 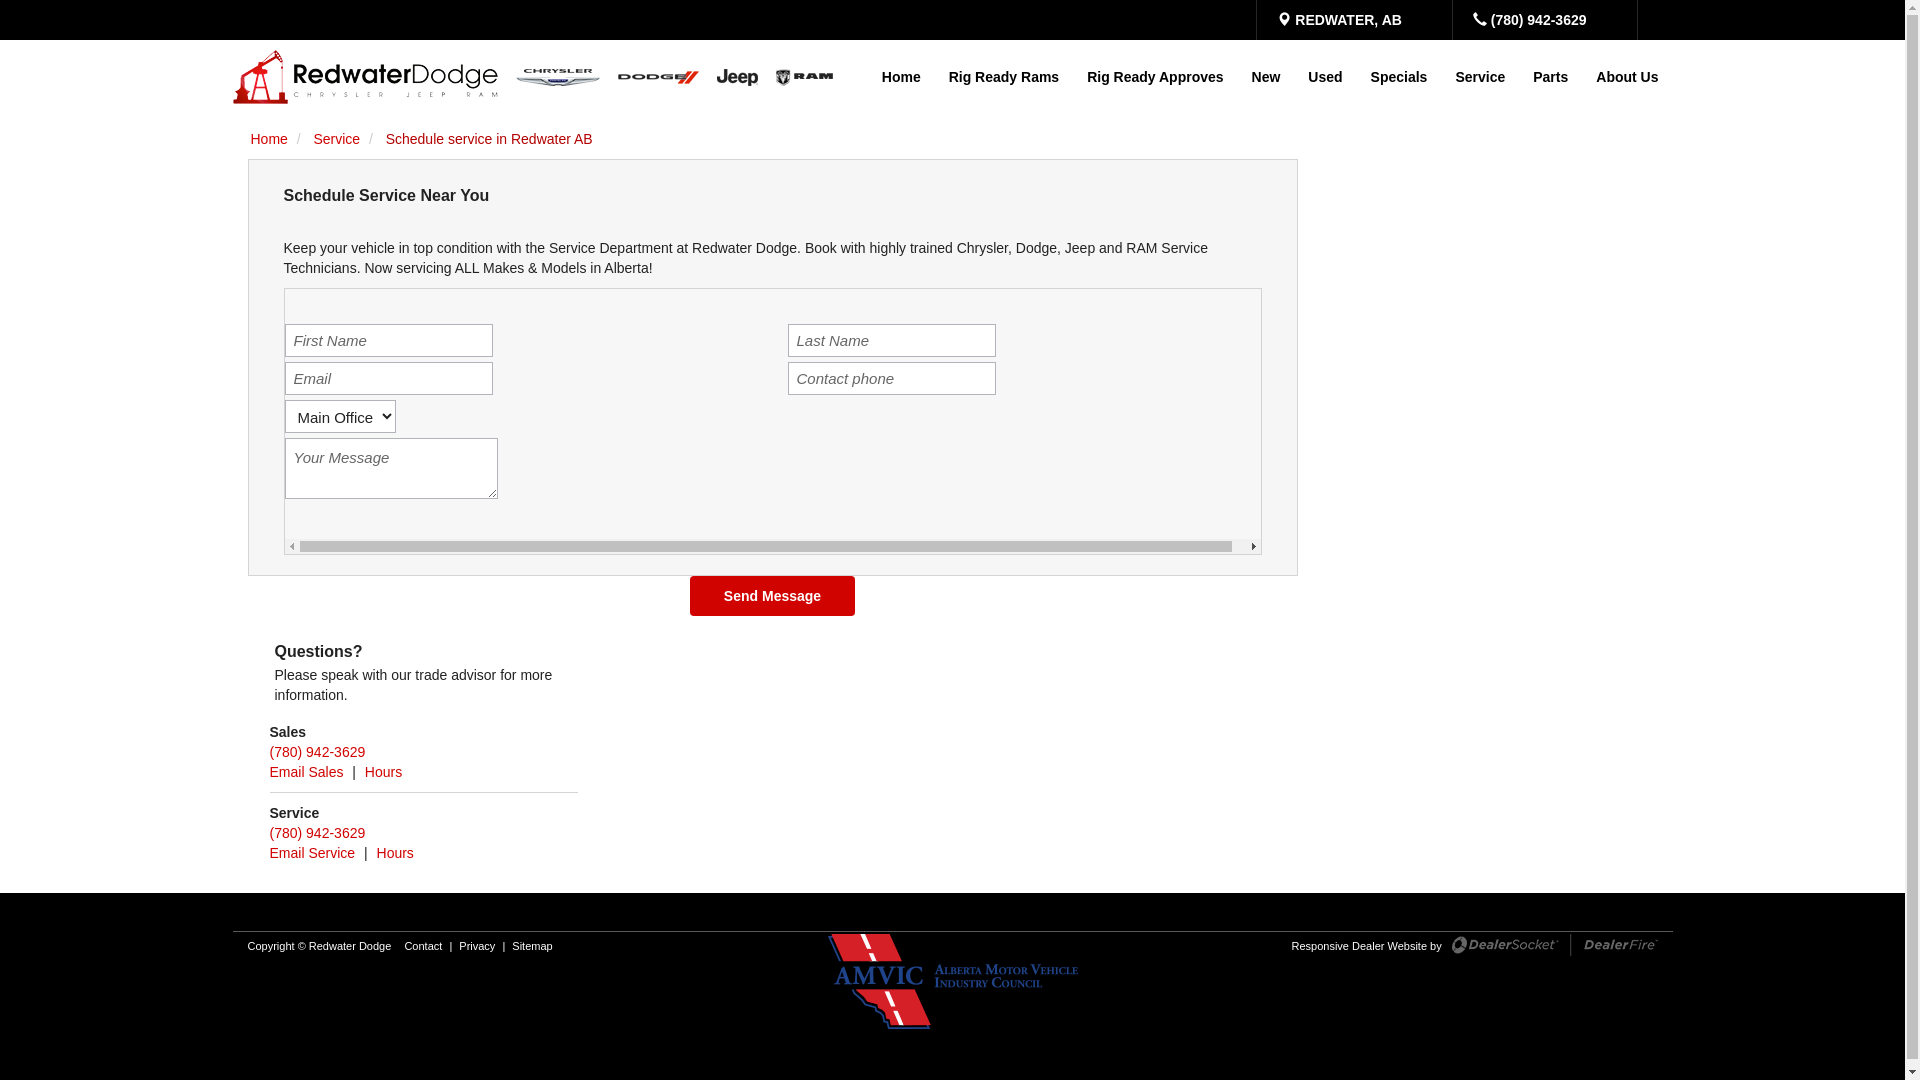 I want to click on Privacy, so click(x=477, y=946).